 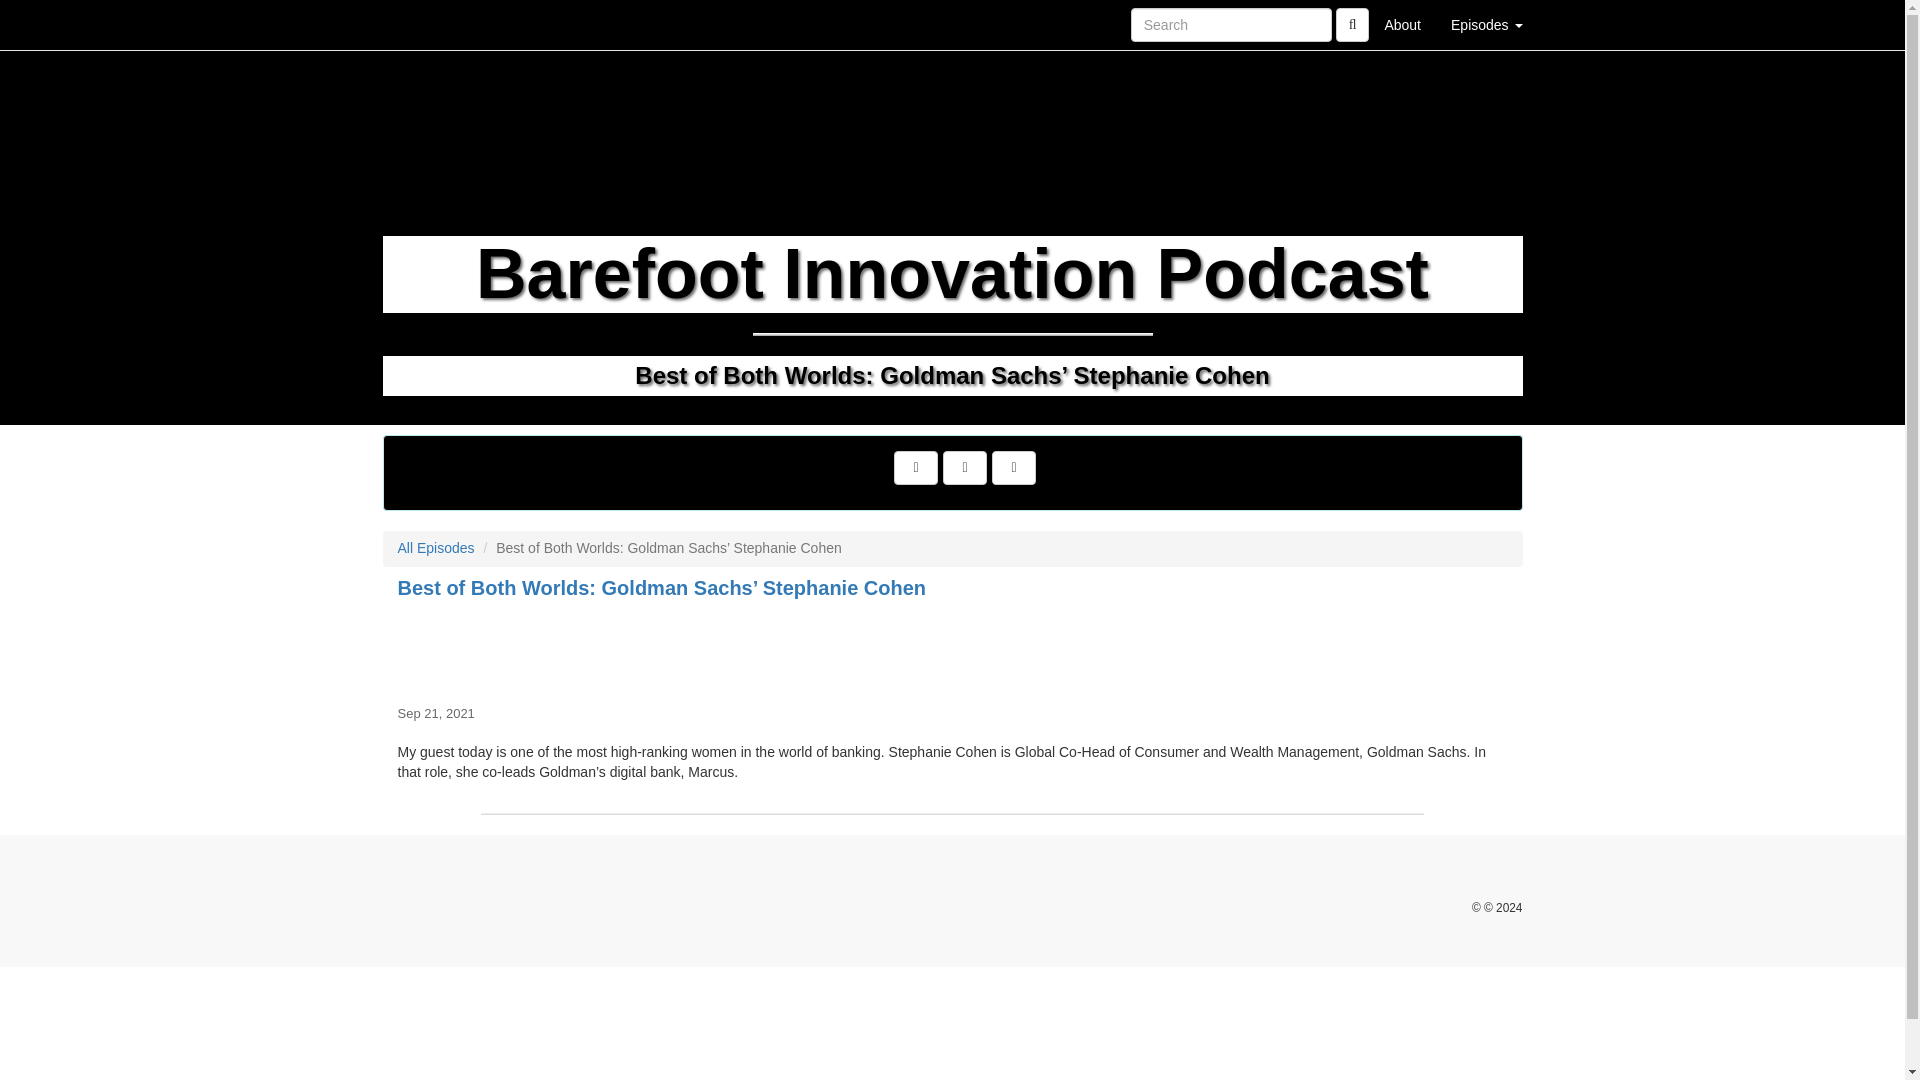 What do you see at coordinates (1486, 24) in the screenshot?
I see `Episodes` at bounding box center [1486, 24].